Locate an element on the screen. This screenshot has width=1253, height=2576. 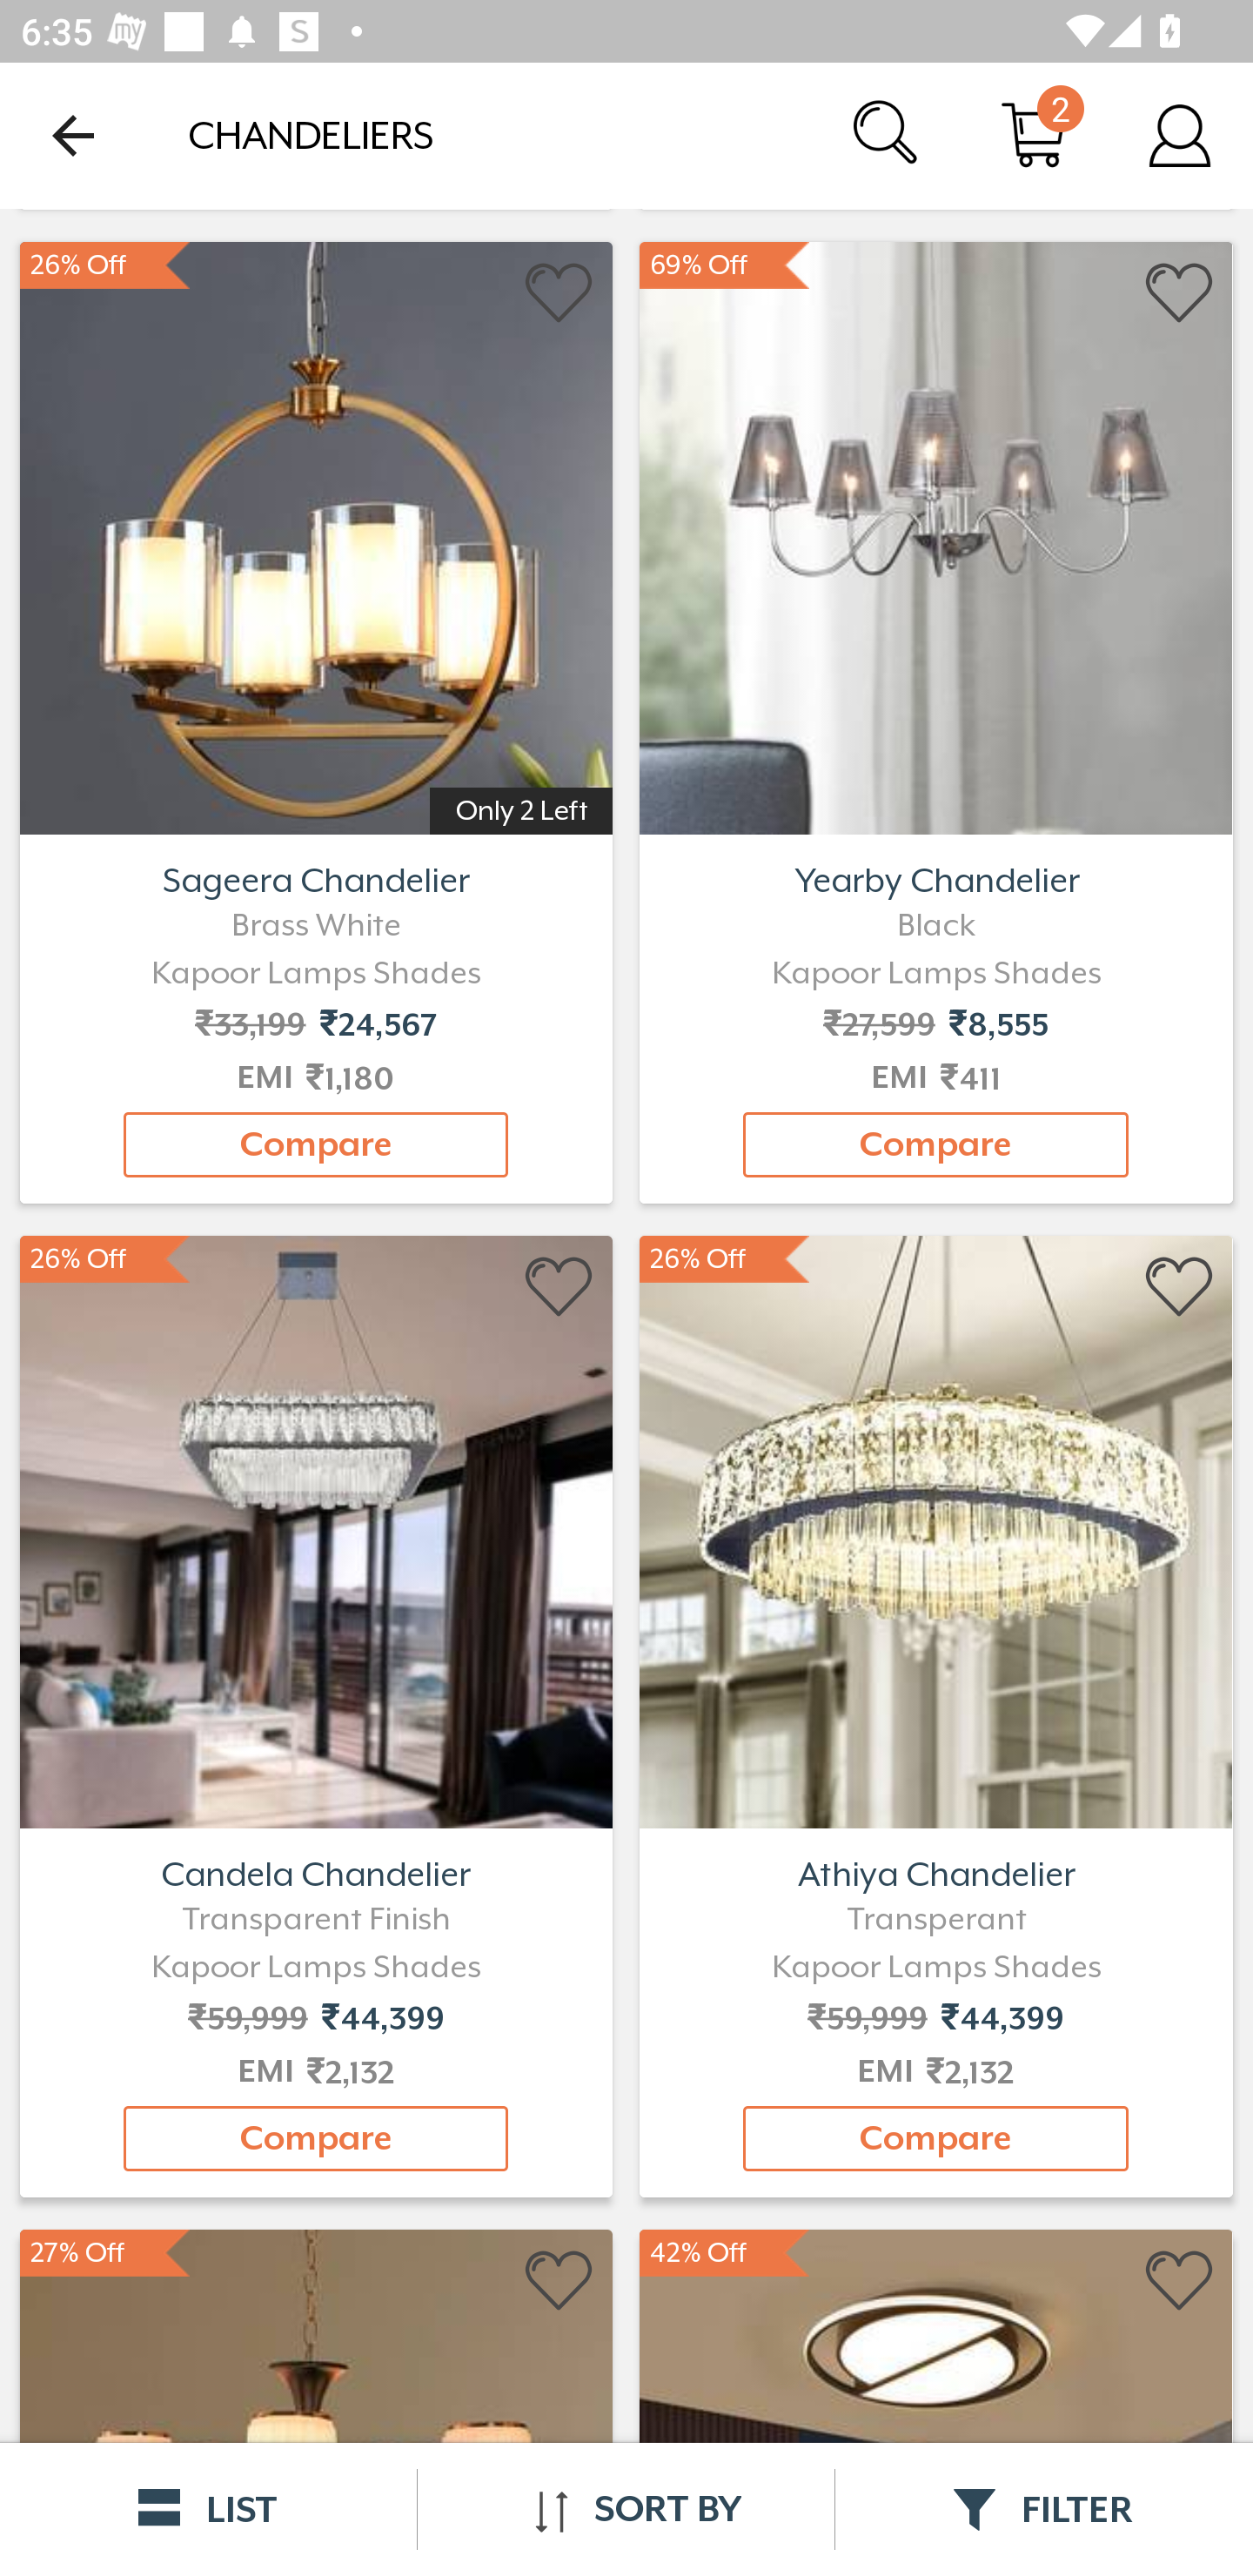
 is located at coordinates (1180, 293).